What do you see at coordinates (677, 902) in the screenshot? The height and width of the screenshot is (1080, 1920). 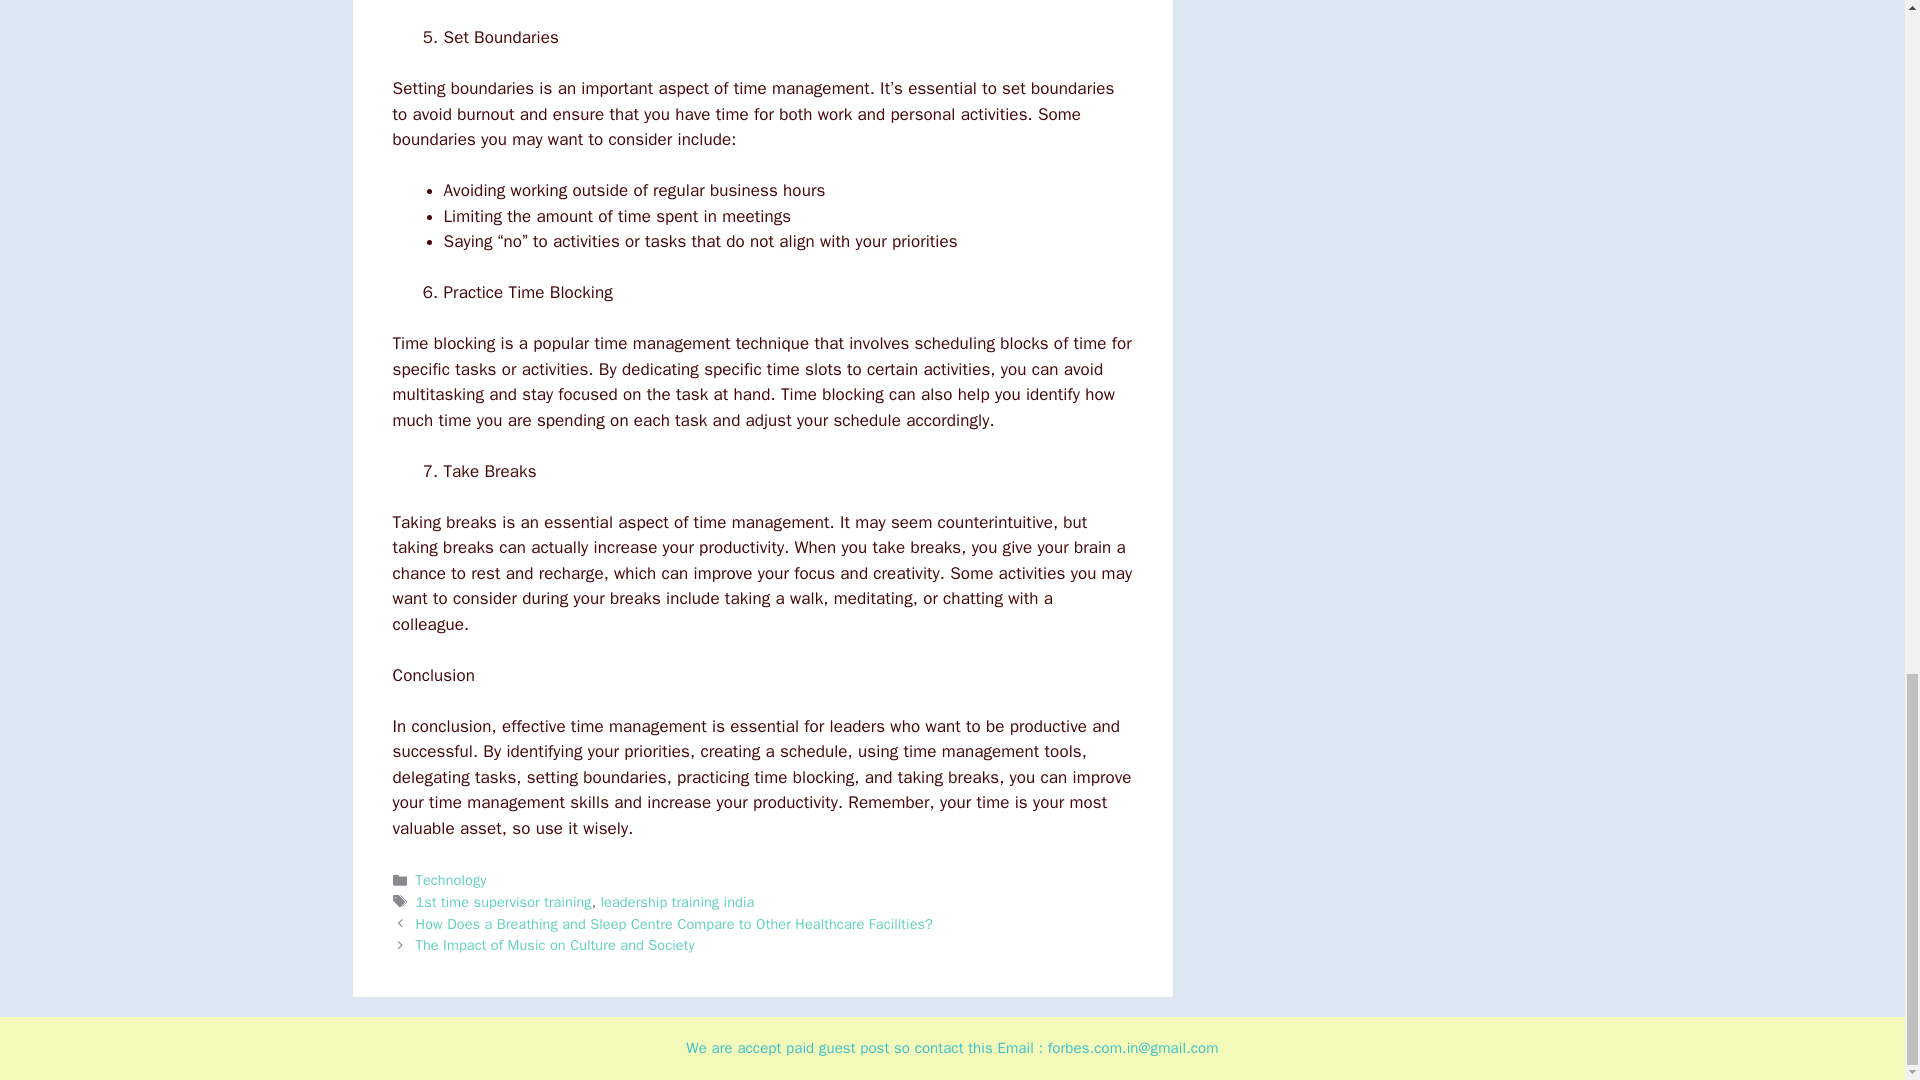 I see `leadership training india` at bounding box center [677, 902].